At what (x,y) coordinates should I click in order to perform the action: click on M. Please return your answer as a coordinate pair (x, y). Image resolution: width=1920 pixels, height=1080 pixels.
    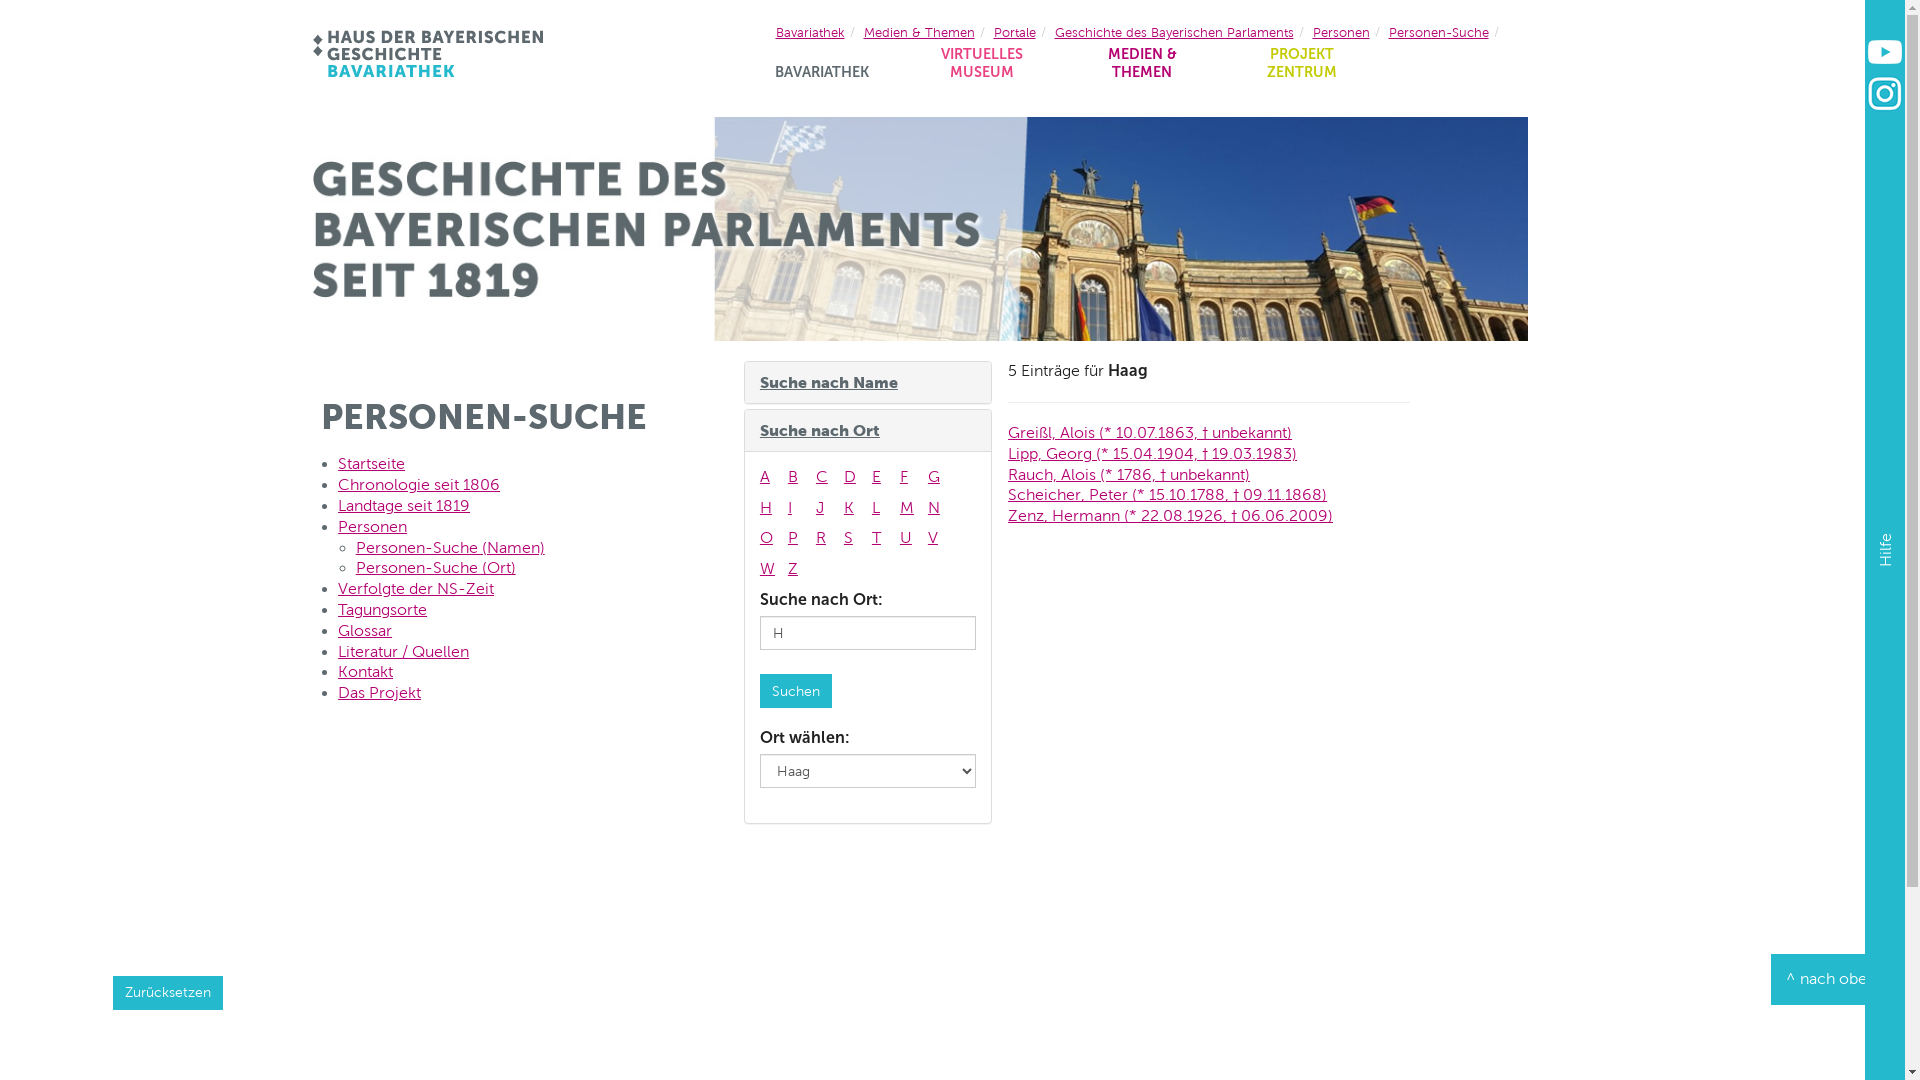
    Looking at the image, I should click on (912, 508).